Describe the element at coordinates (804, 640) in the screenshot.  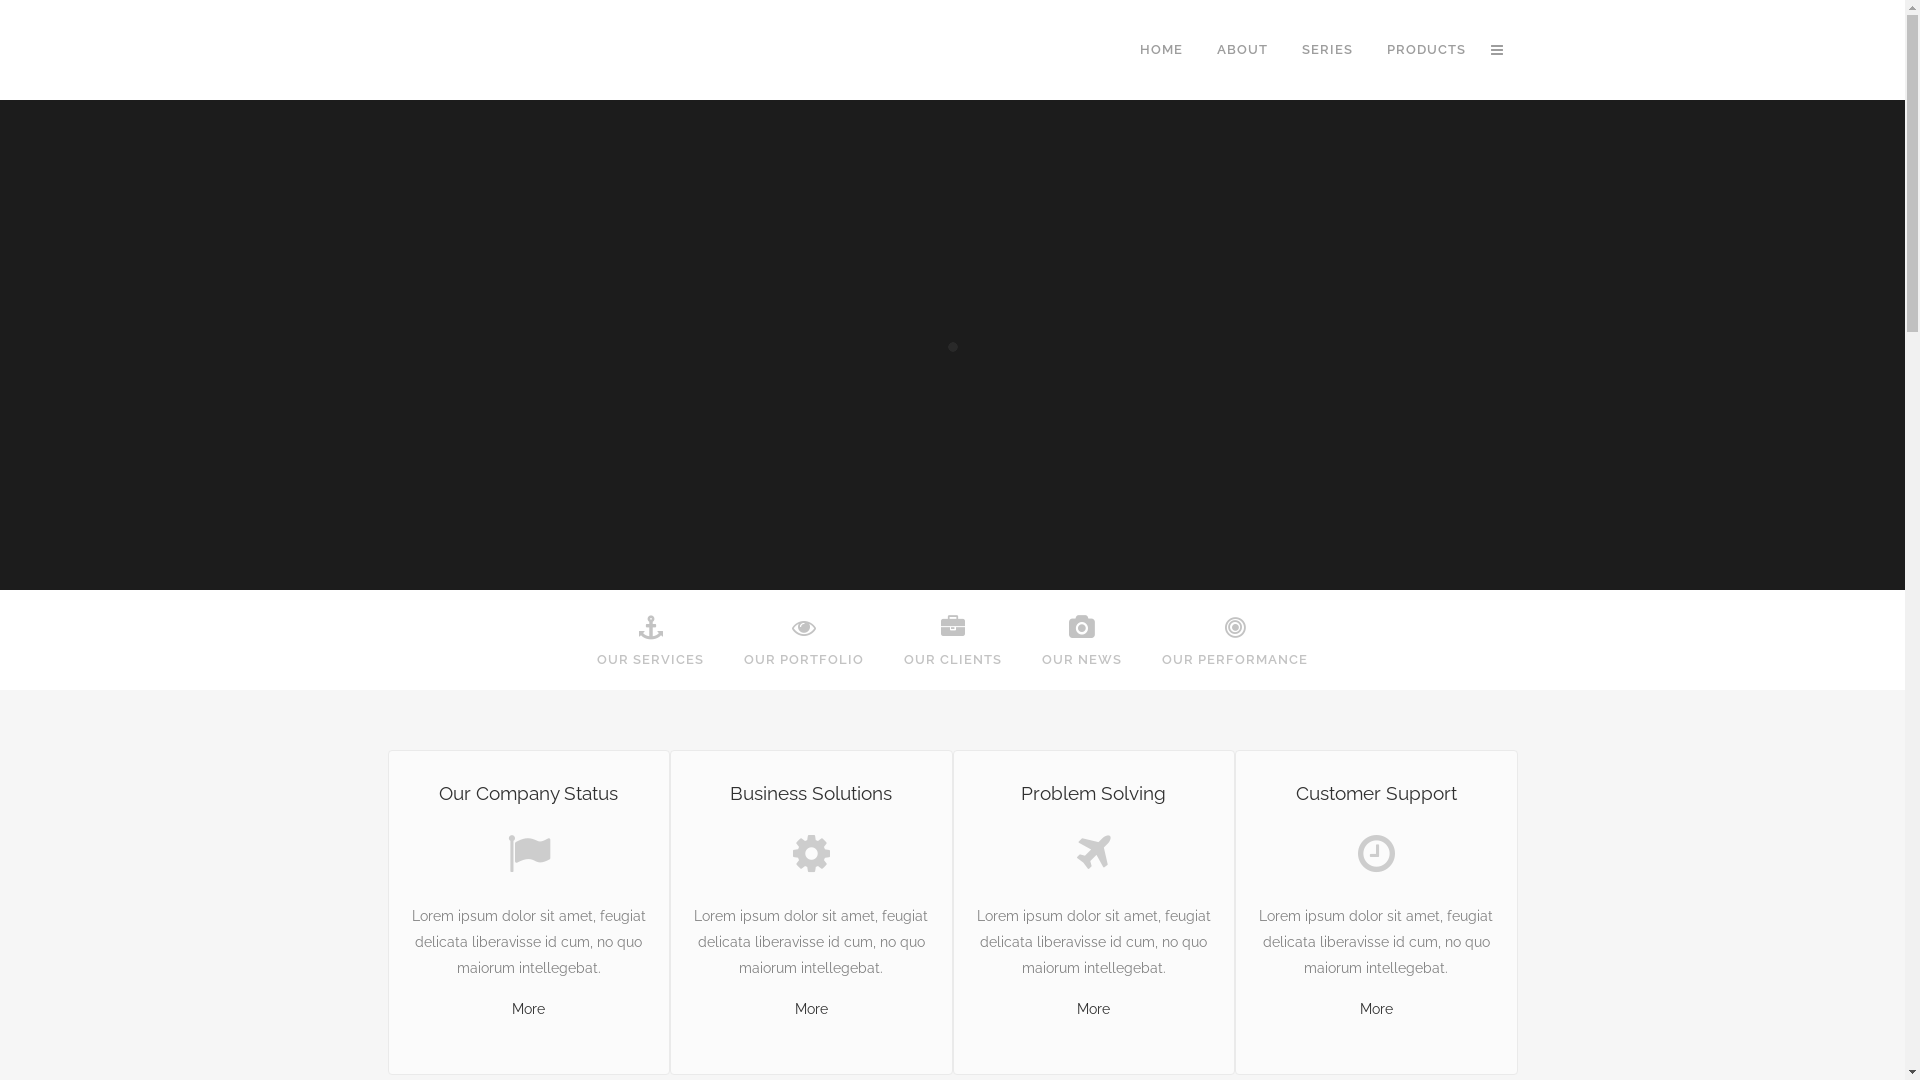
I see `OUR PORTFOLIO` at that location.